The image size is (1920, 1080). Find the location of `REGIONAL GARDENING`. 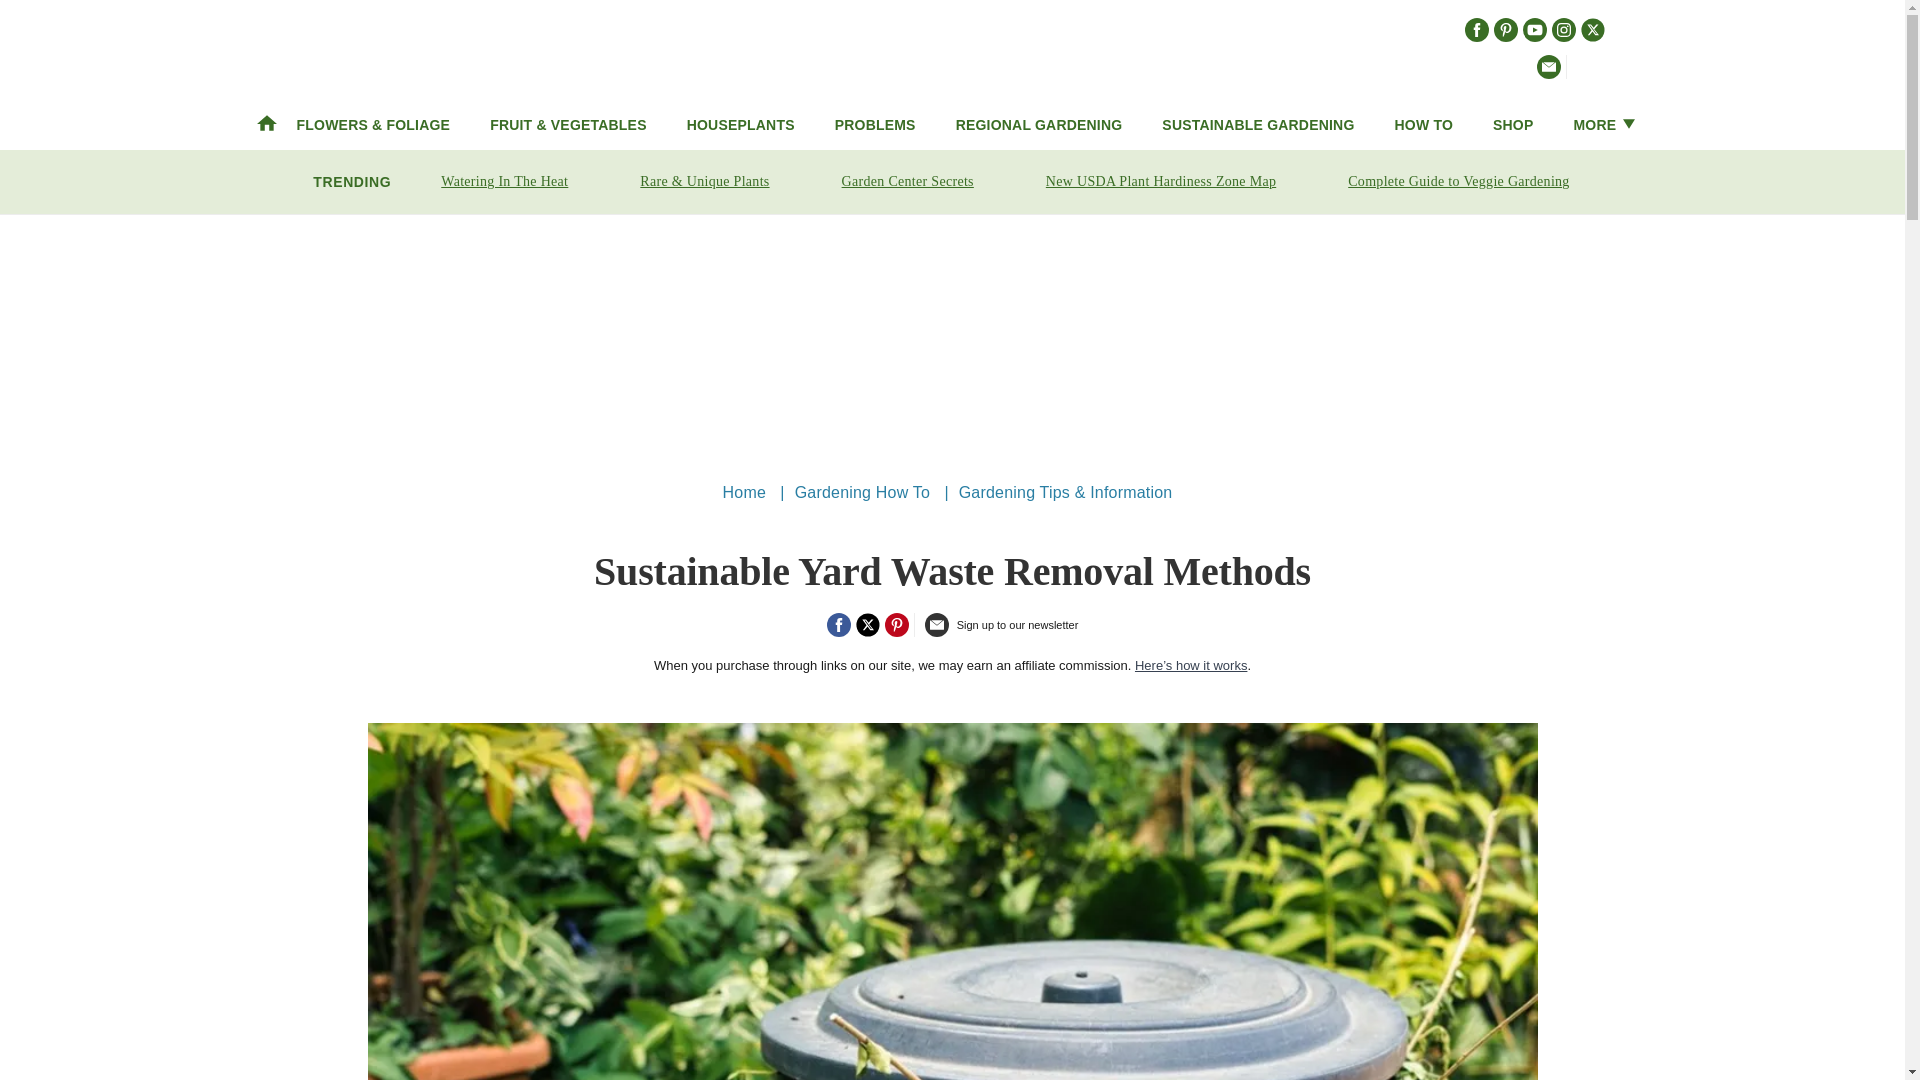

REGIONAL GARDENING is located at coordinates (1040, 124).